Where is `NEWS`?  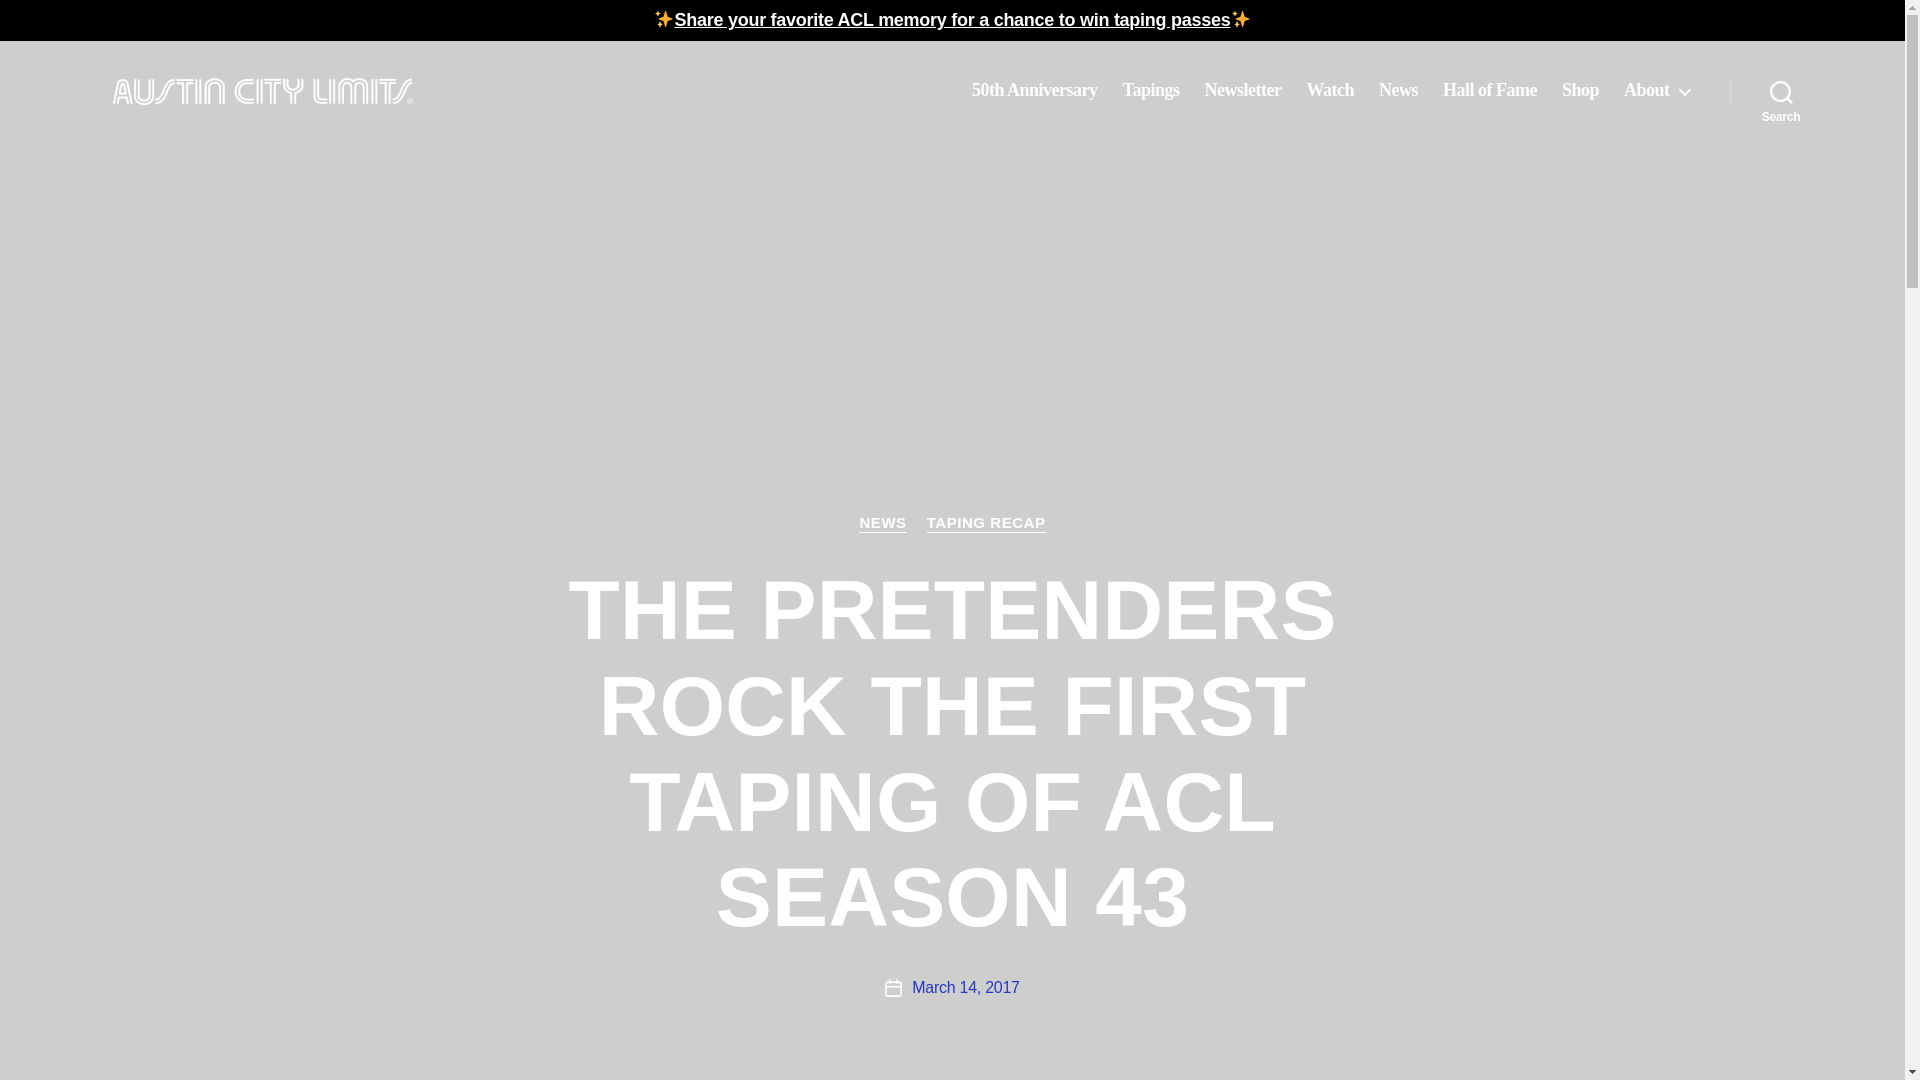
NEWS is located at coordinates (882, 524).